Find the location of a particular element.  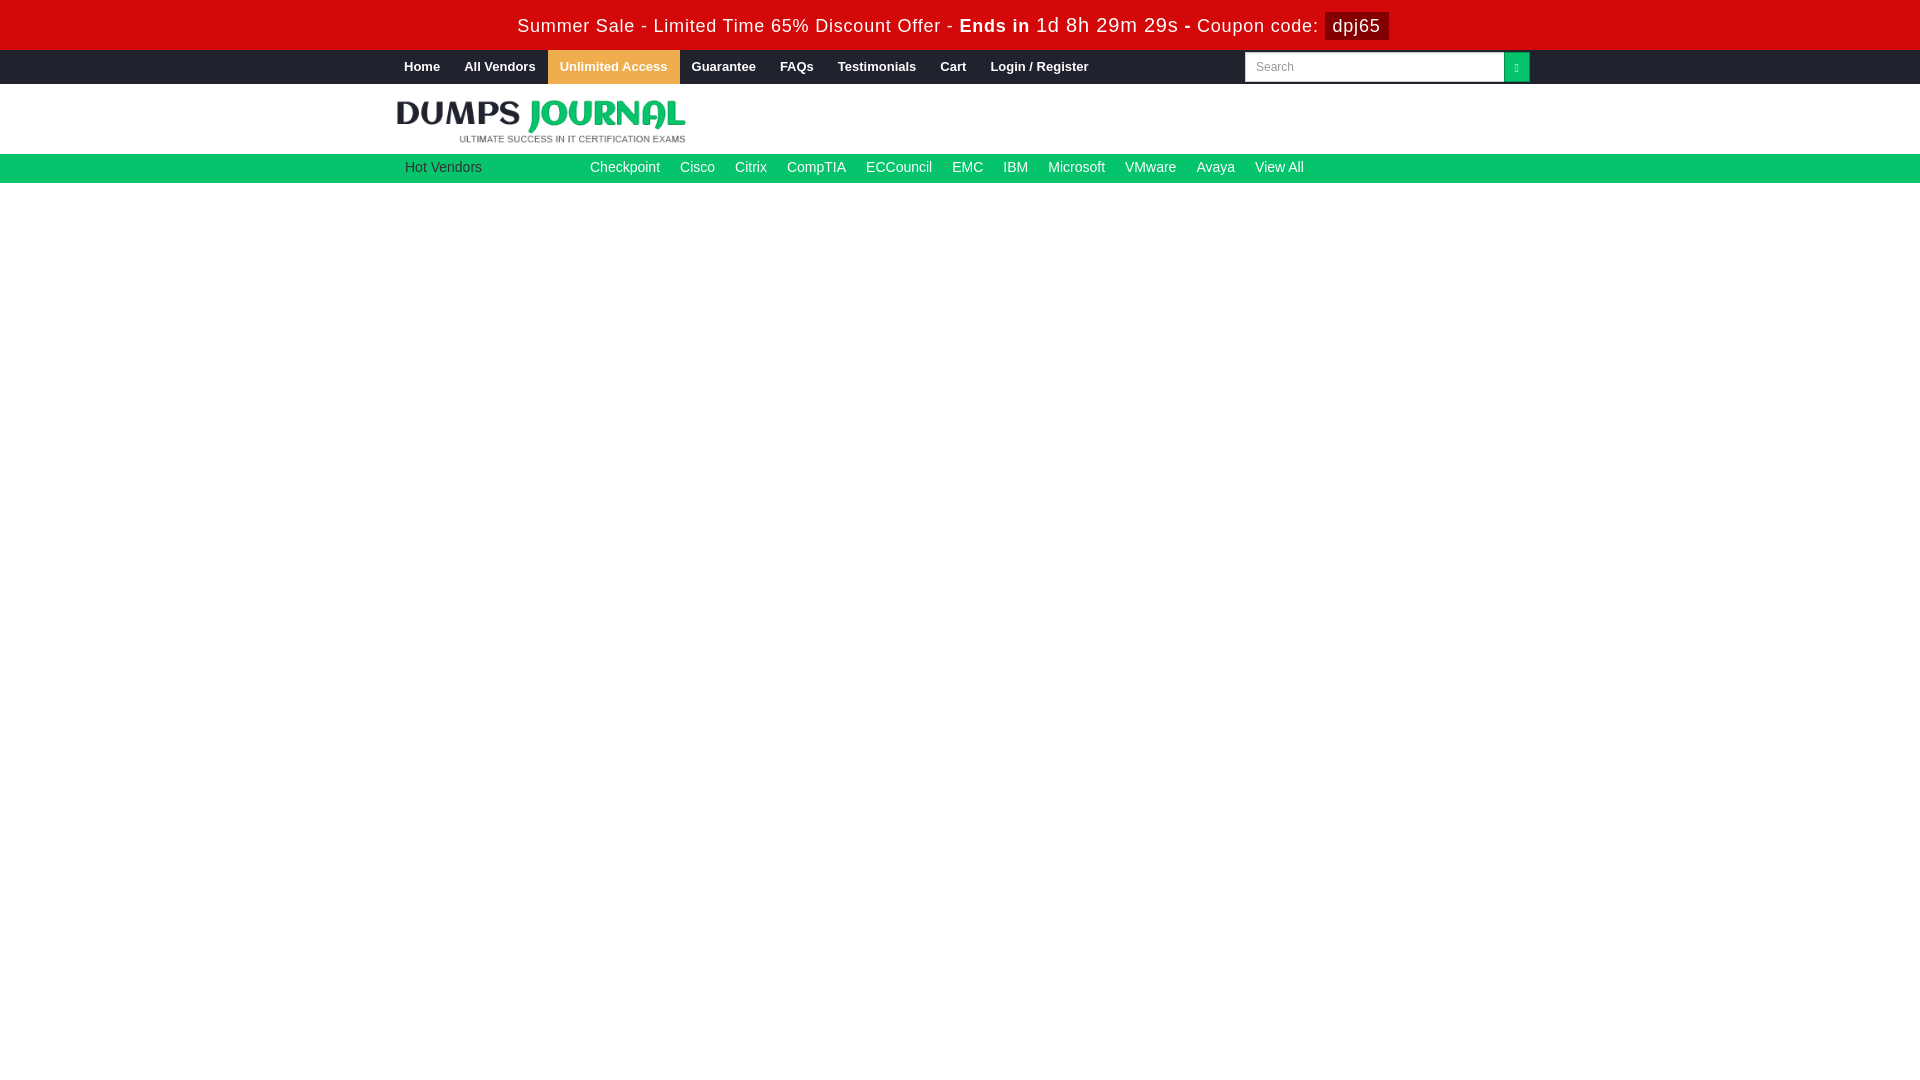

View All is located at coordinates (1279, 166).